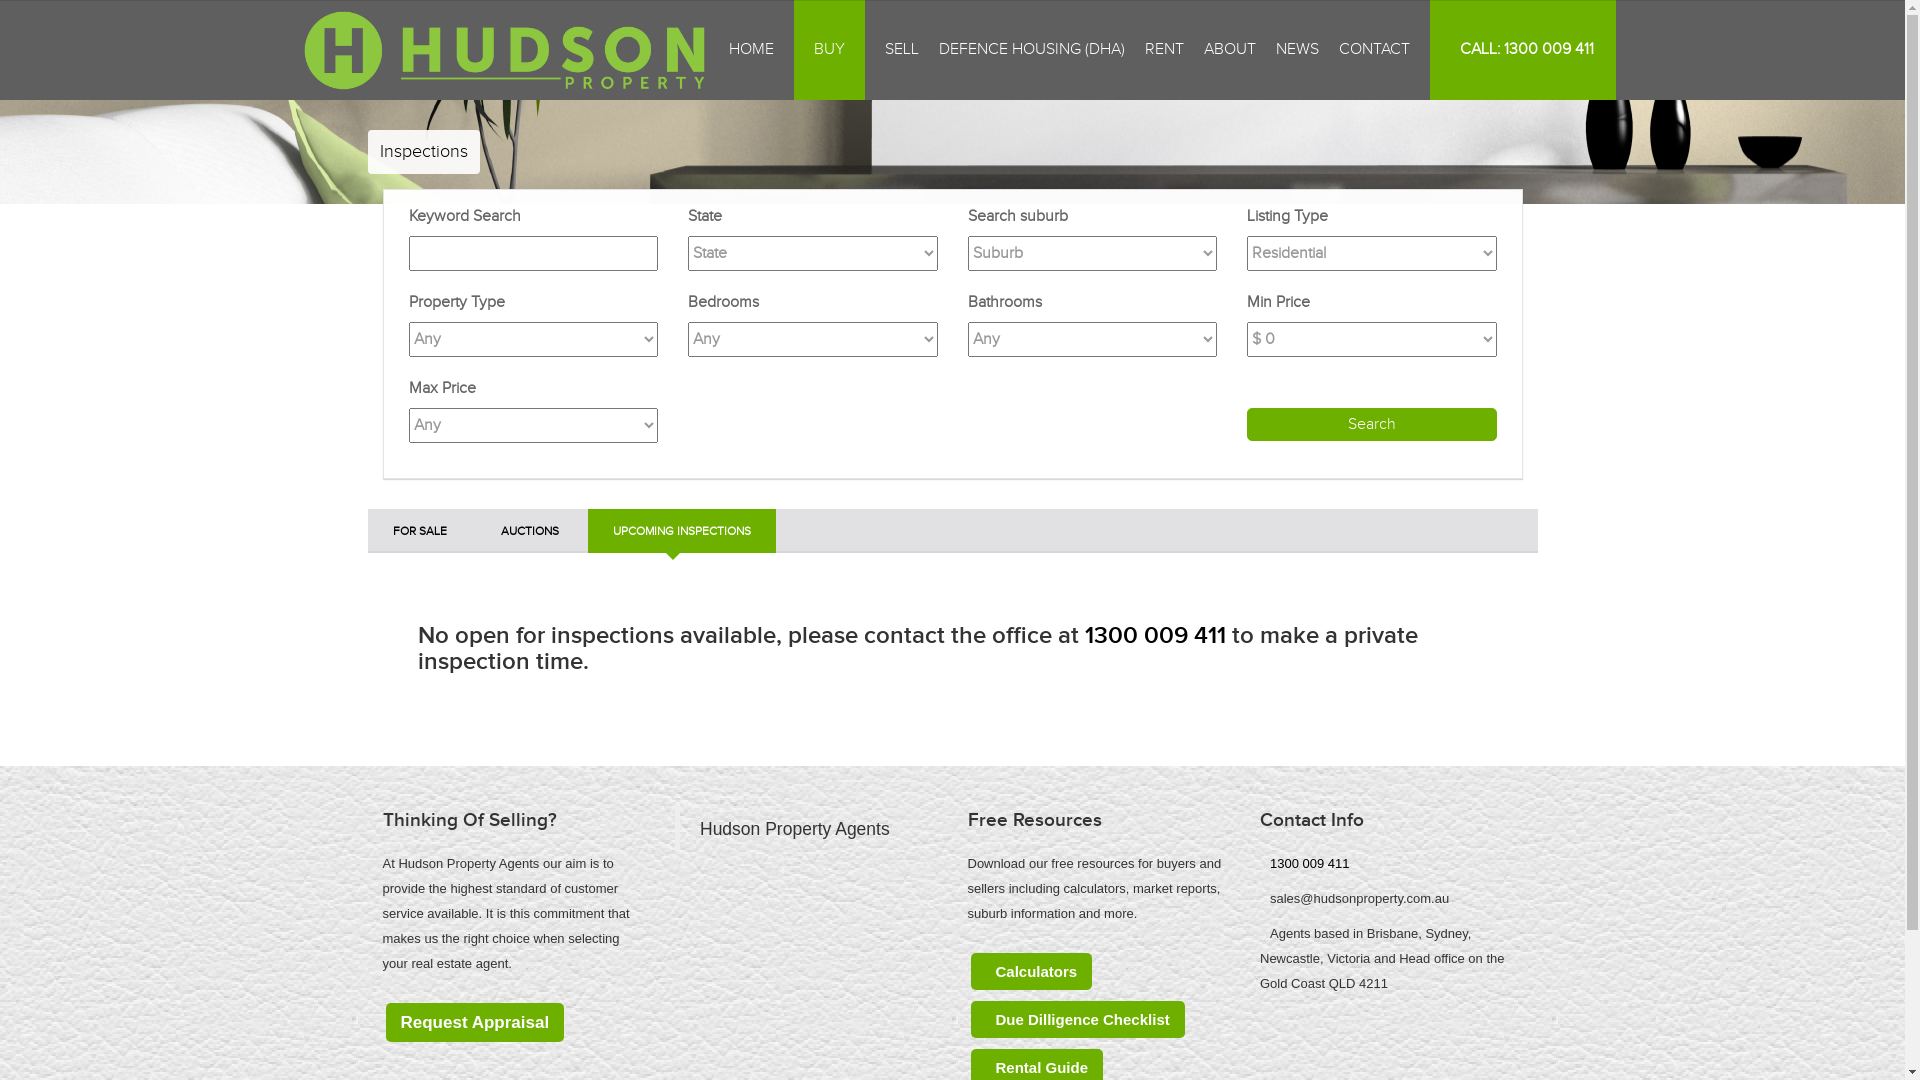 The height and width of the screenshot is (1080, 1920). What do you see at coordinates (1164, 50) in the screenshot?
I see `RENT` at bounding box center [1164, 50].